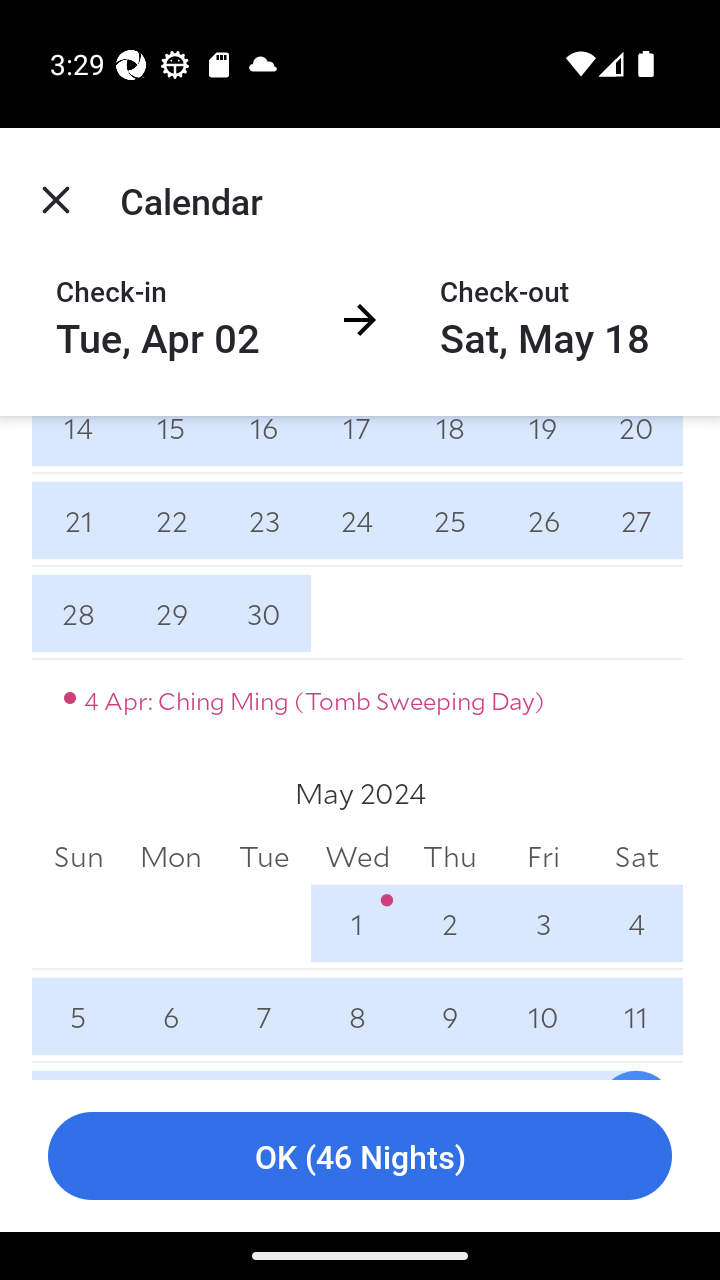  What do you see at coordinates (264, 1016) in the screenshot?
I see `7 7 May 2024` at bounding box center [264, 1016].